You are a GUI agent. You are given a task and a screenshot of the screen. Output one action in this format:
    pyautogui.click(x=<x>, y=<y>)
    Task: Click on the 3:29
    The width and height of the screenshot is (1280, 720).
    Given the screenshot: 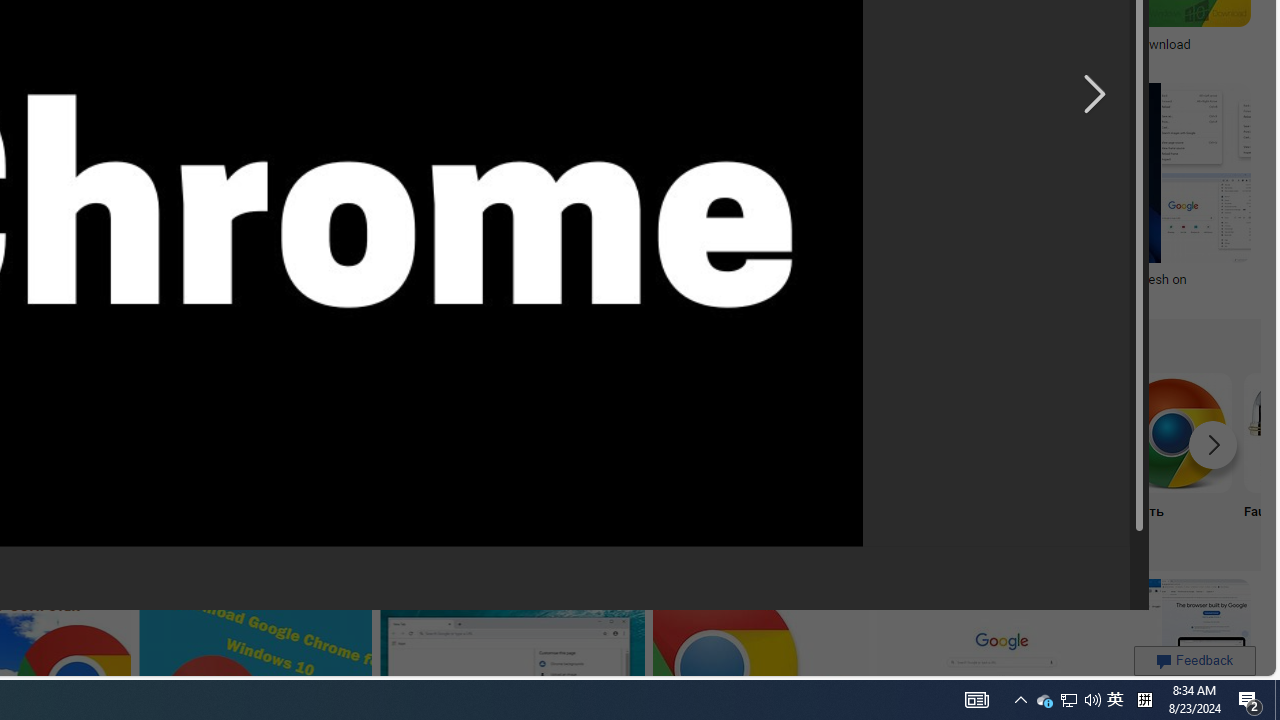 What is the action you would take?
    pyautogui.click(x=608, y=101)
    